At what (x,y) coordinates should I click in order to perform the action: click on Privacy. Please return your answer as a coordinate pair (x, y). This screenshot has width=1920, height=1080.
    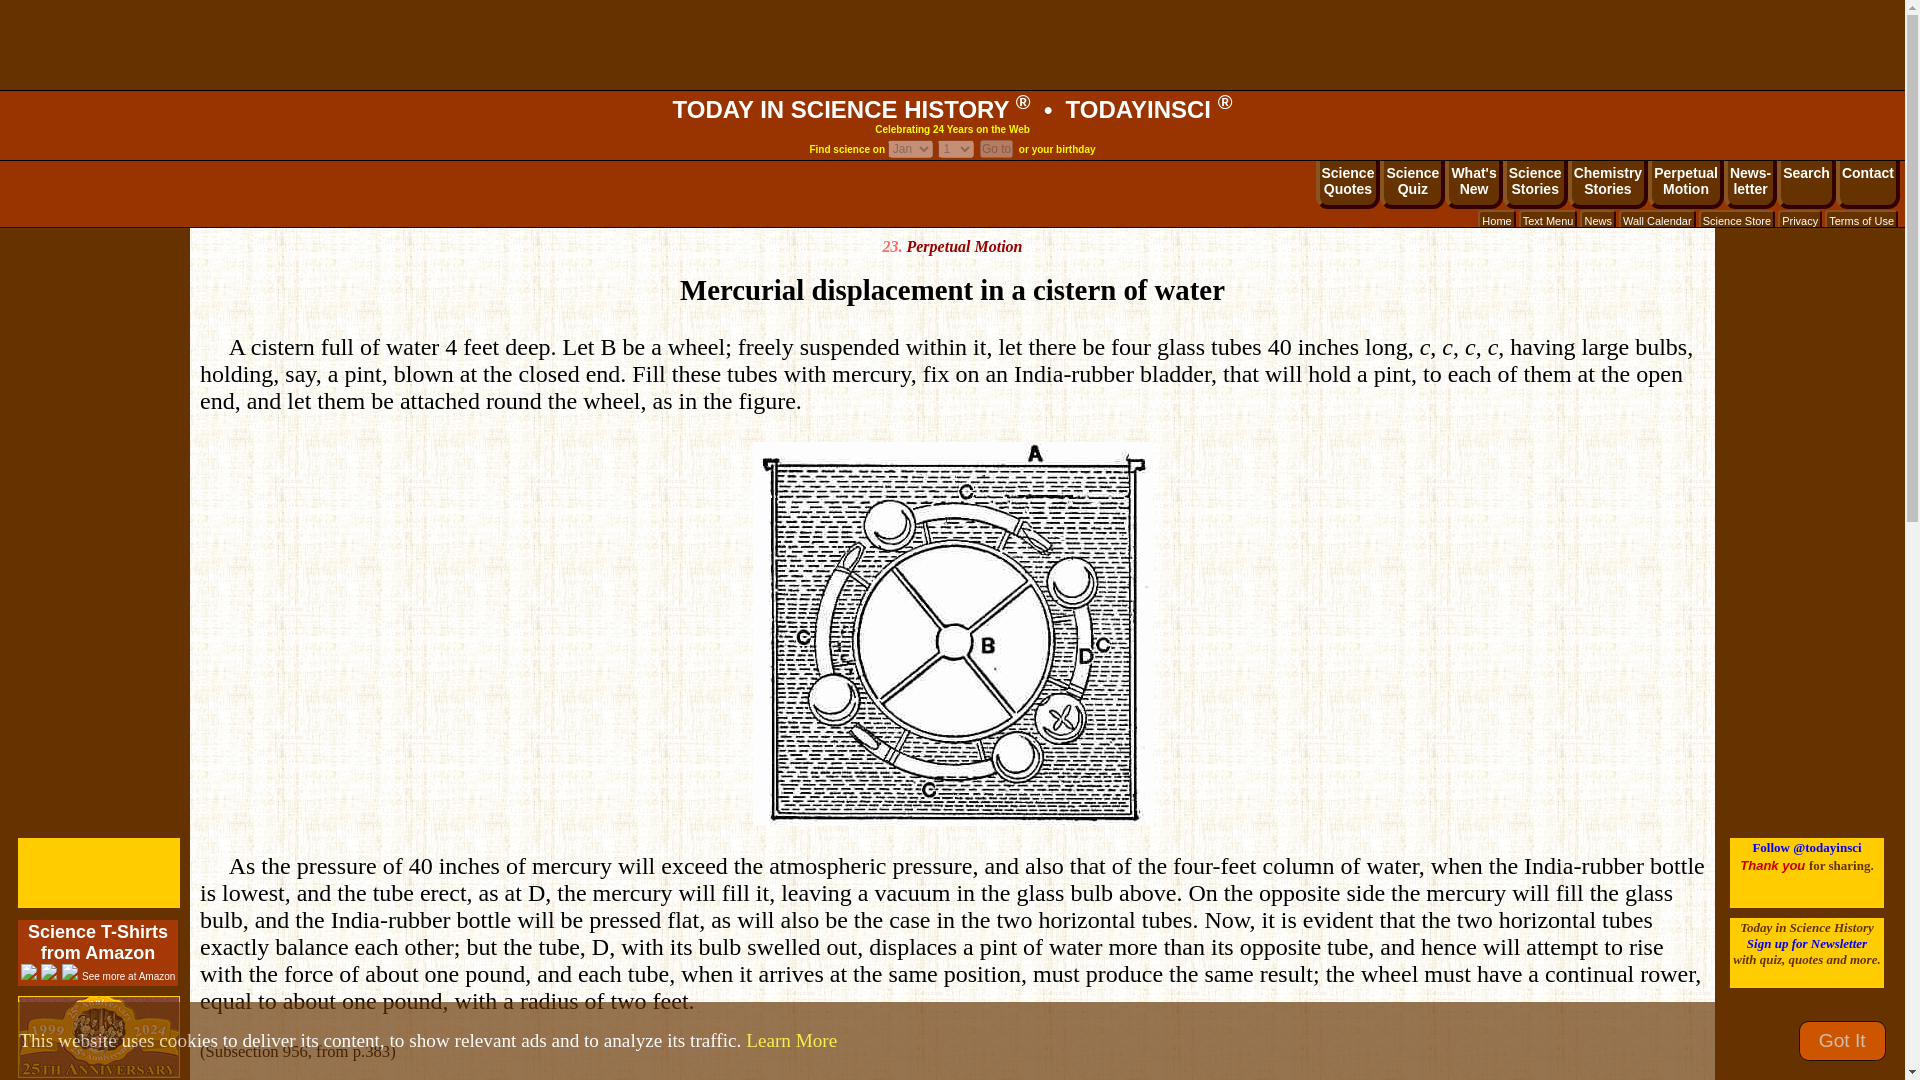
    Looking at the image, I should click on (1736, 220).